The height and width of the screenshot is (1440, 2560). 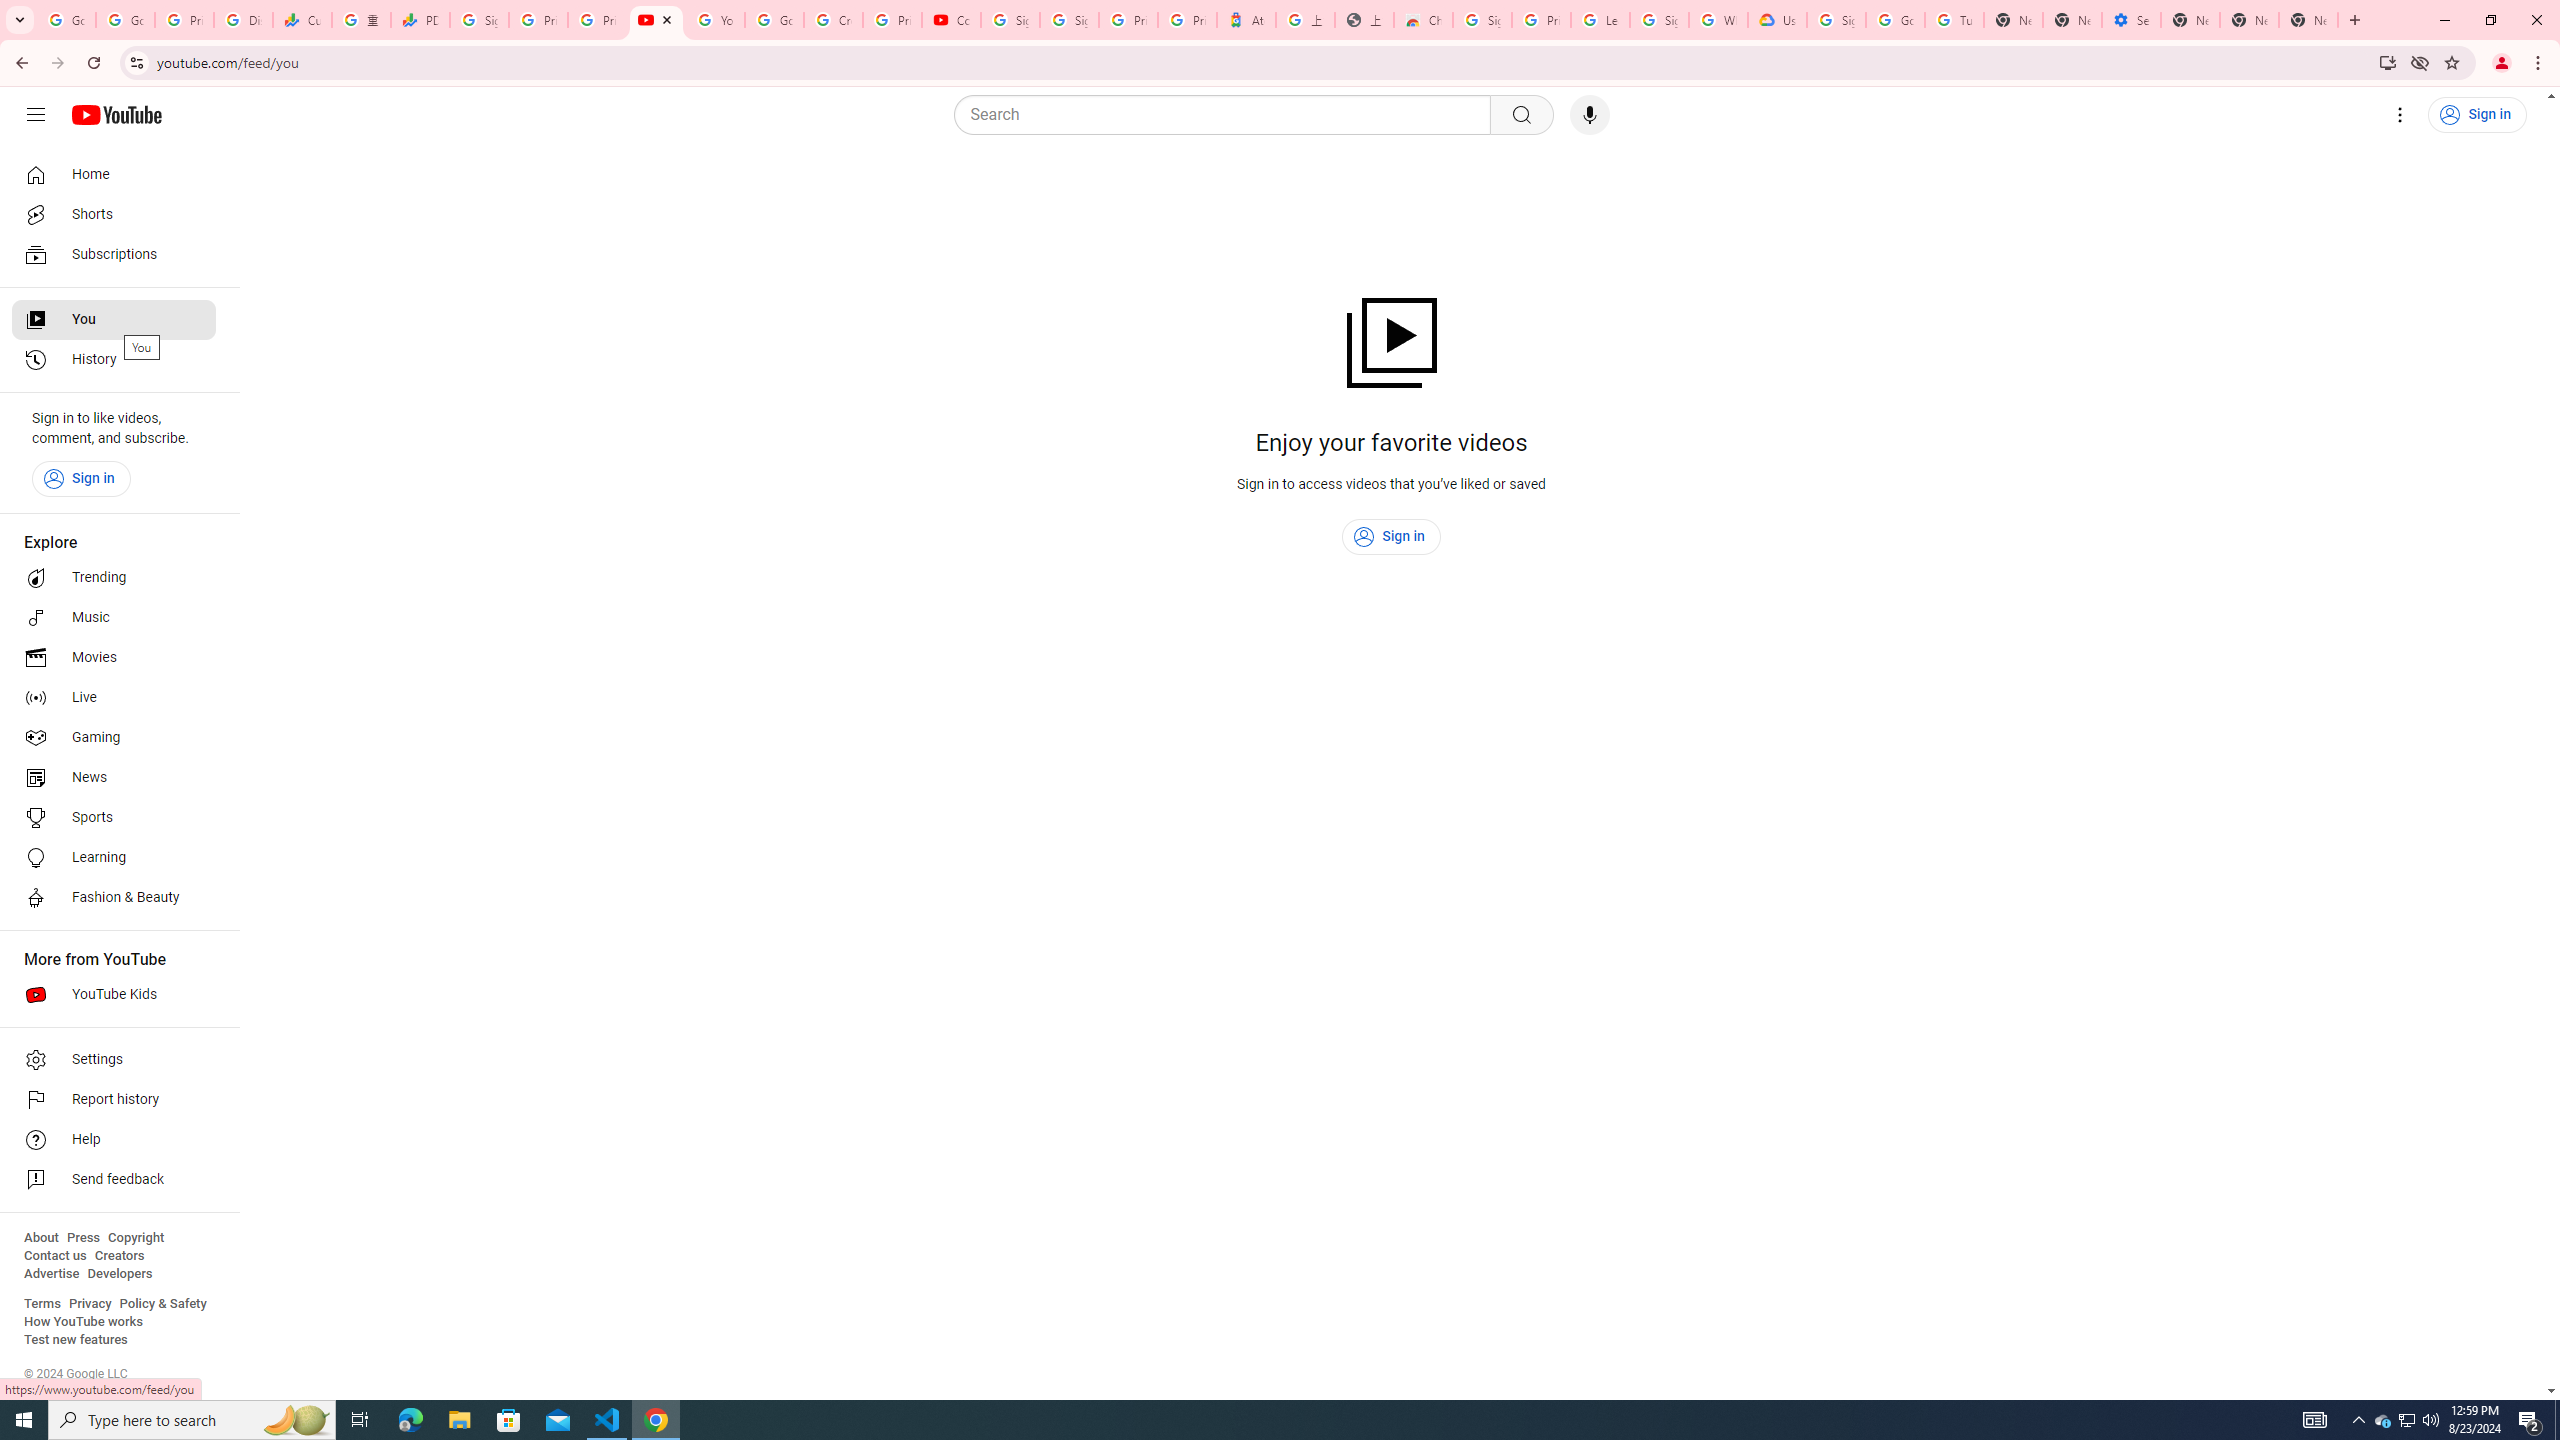 I want to click on Currencies - Google Finance, so click(x=302, y=20).